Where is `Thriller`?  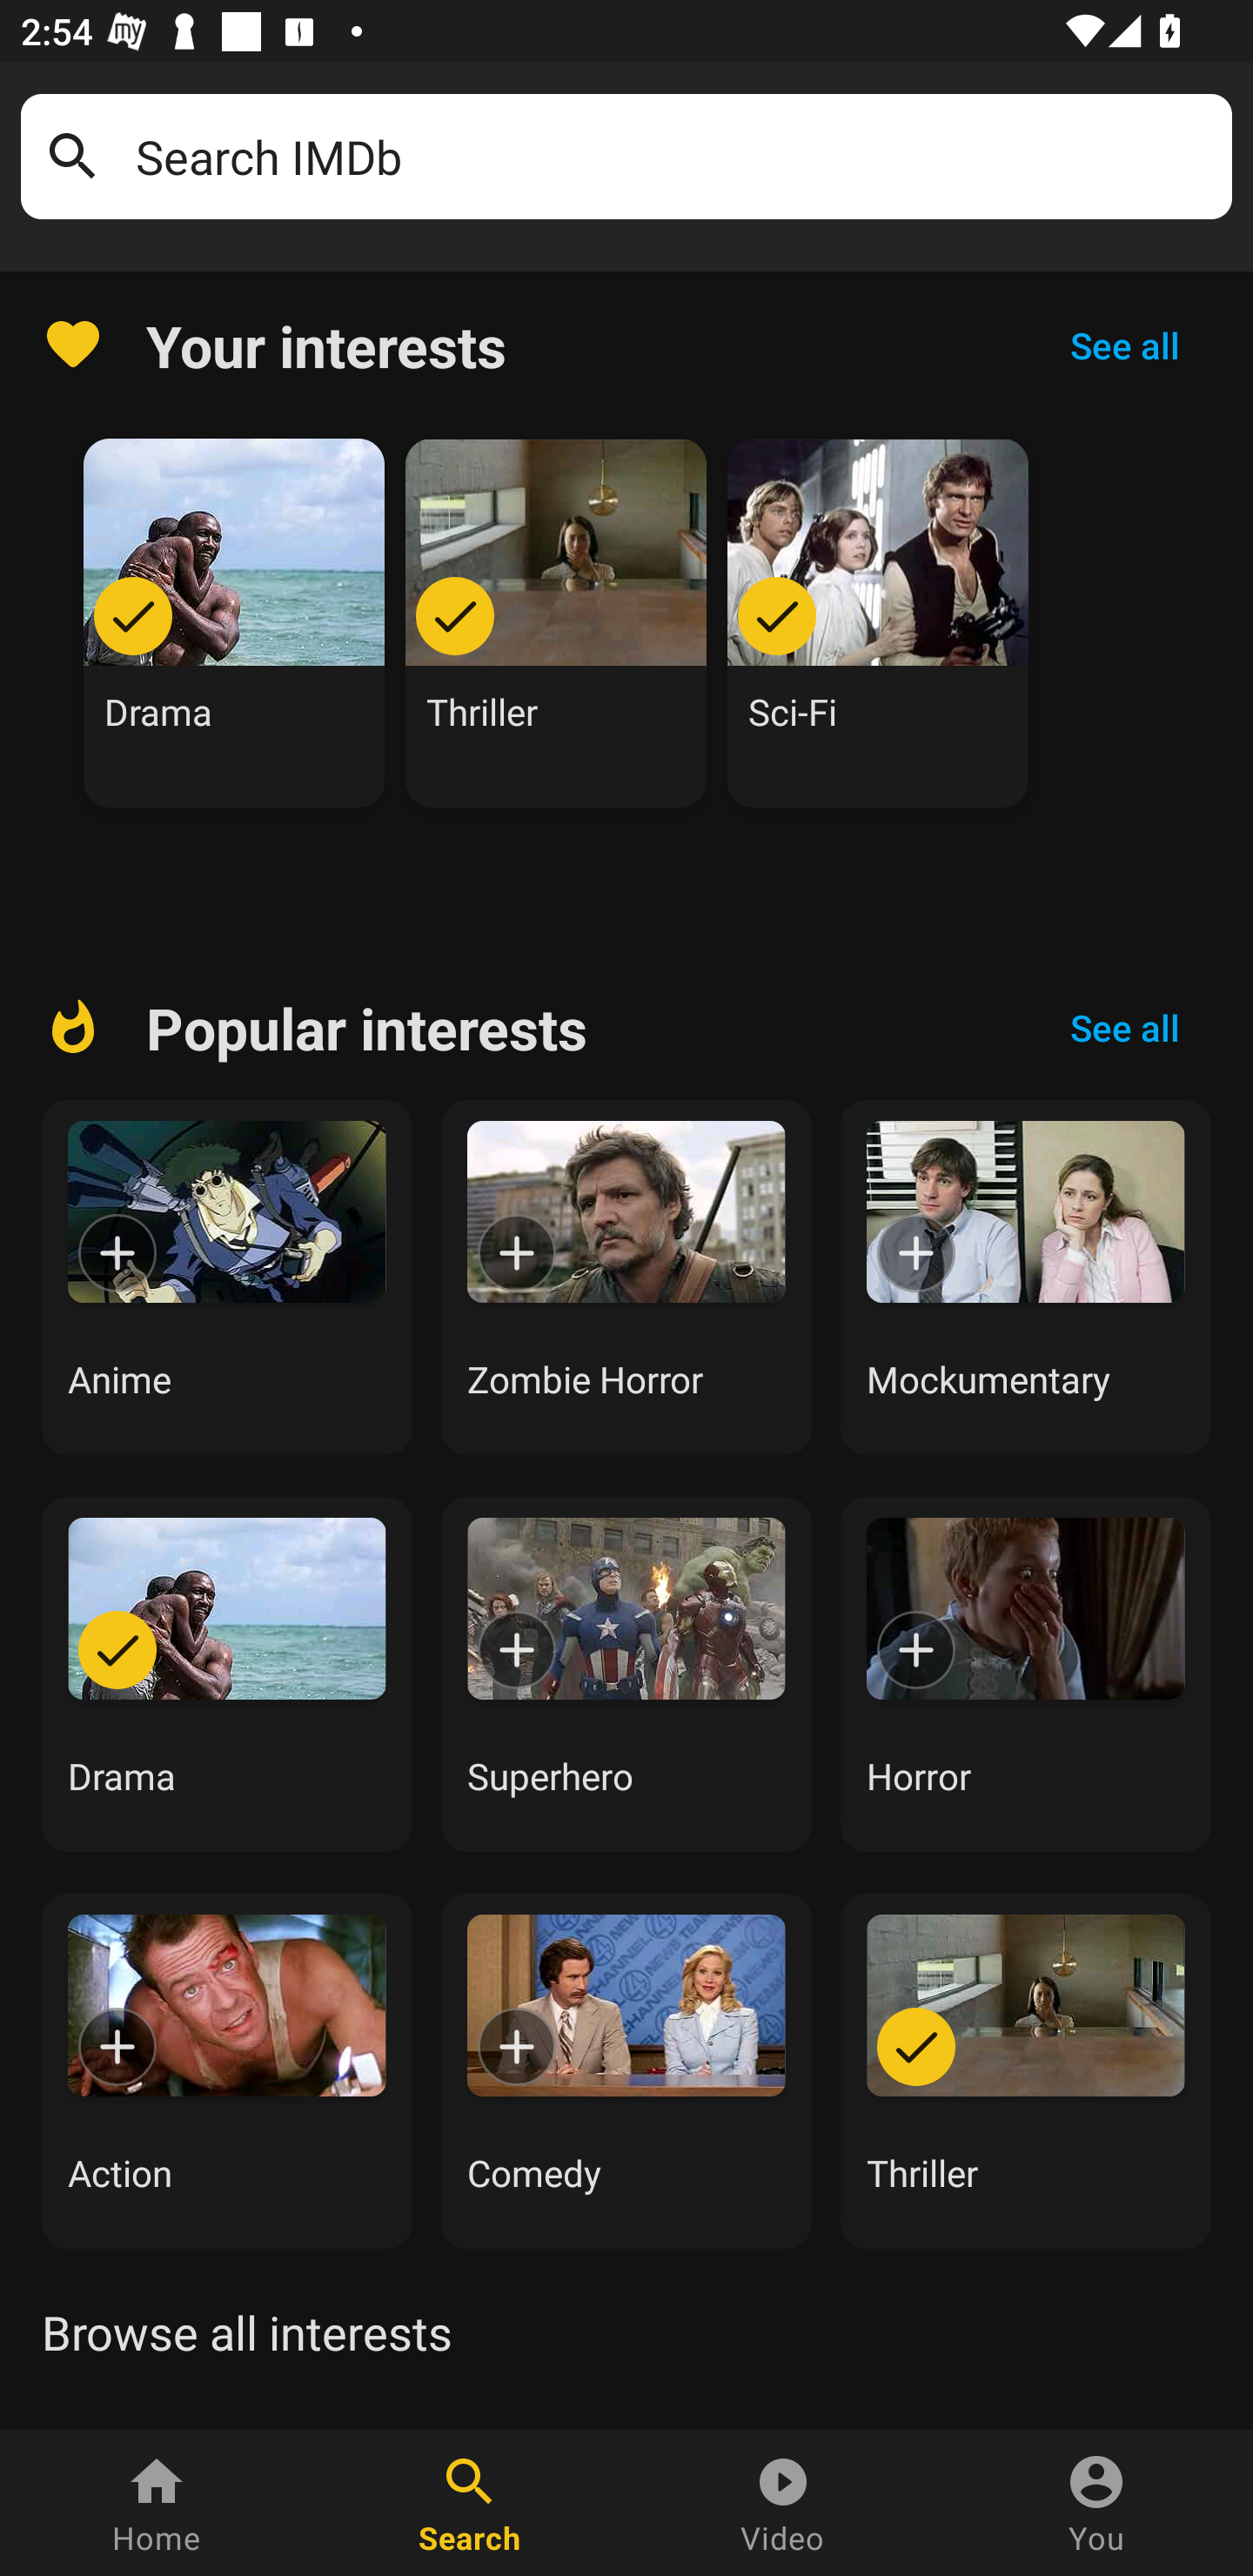 Thriller is located at coordinates (556, 623).